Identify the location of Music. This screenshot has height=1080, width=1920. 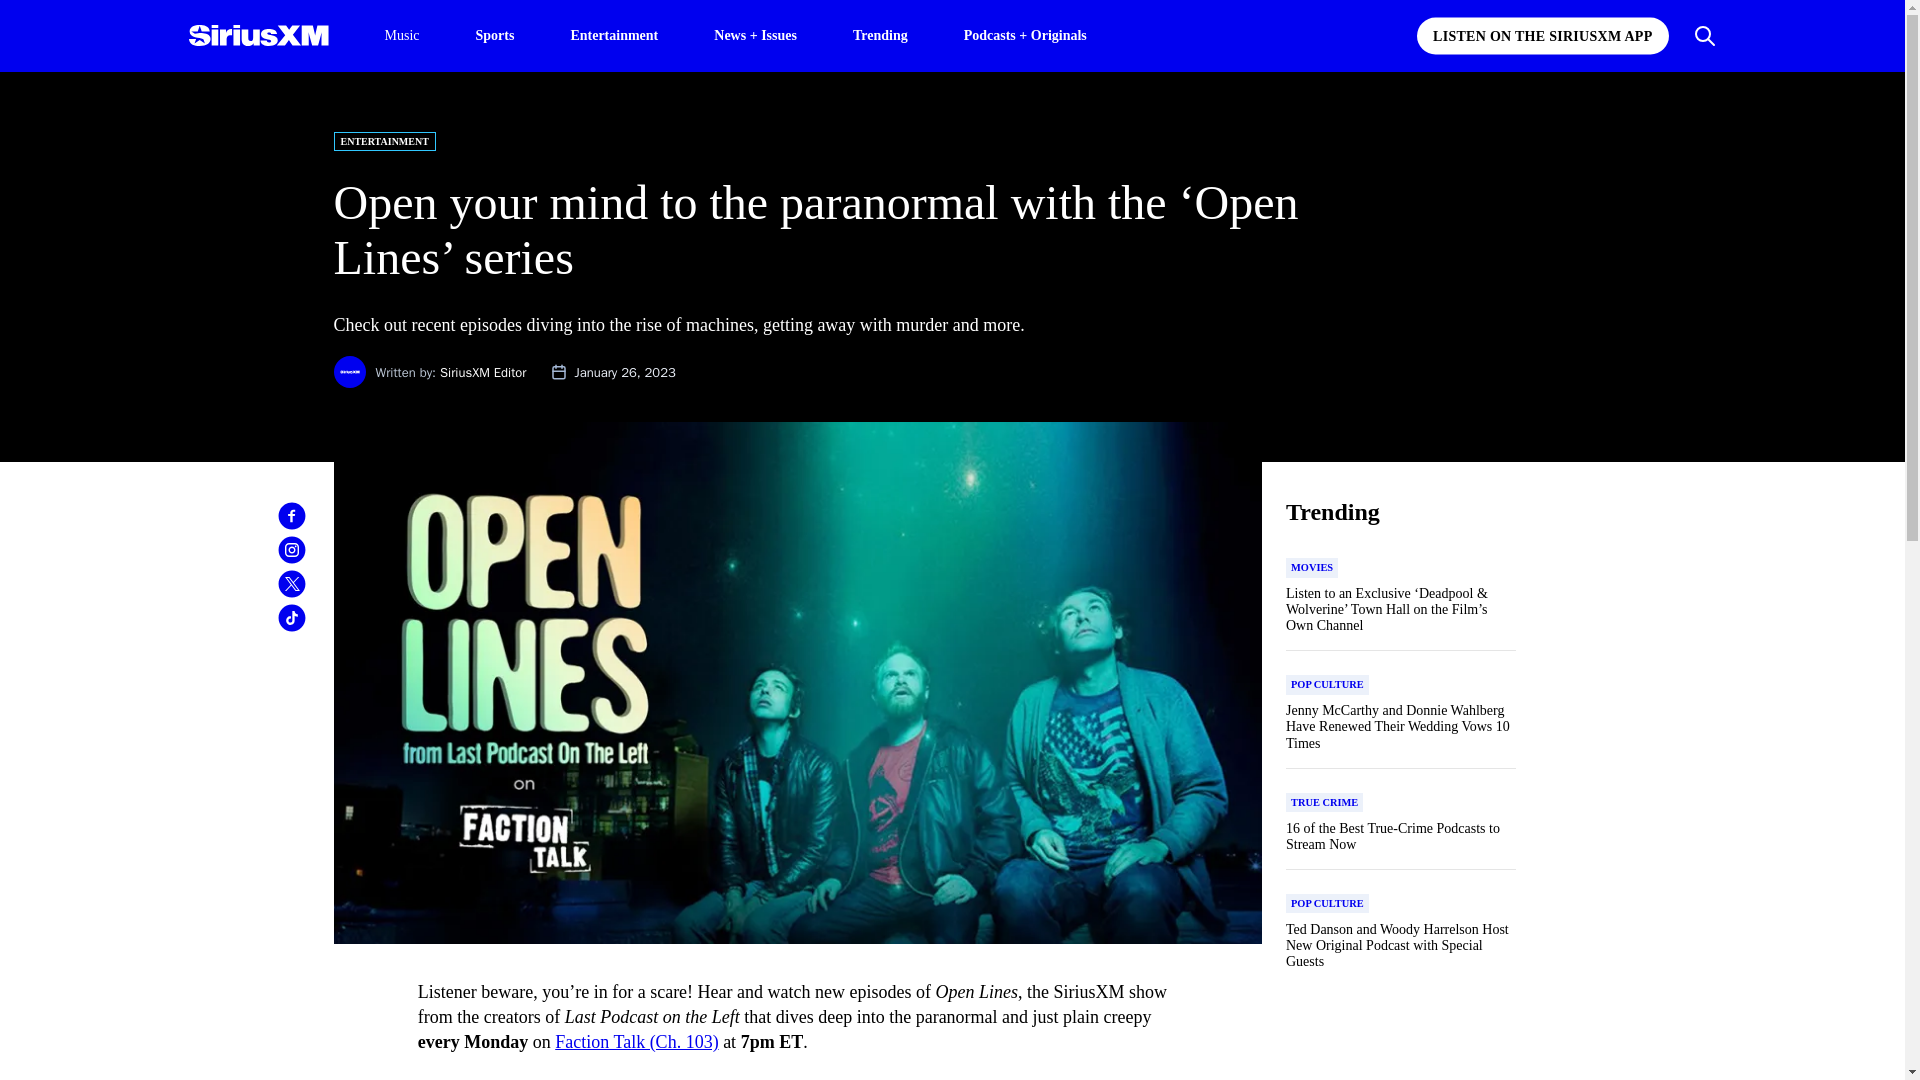
(401, 36).